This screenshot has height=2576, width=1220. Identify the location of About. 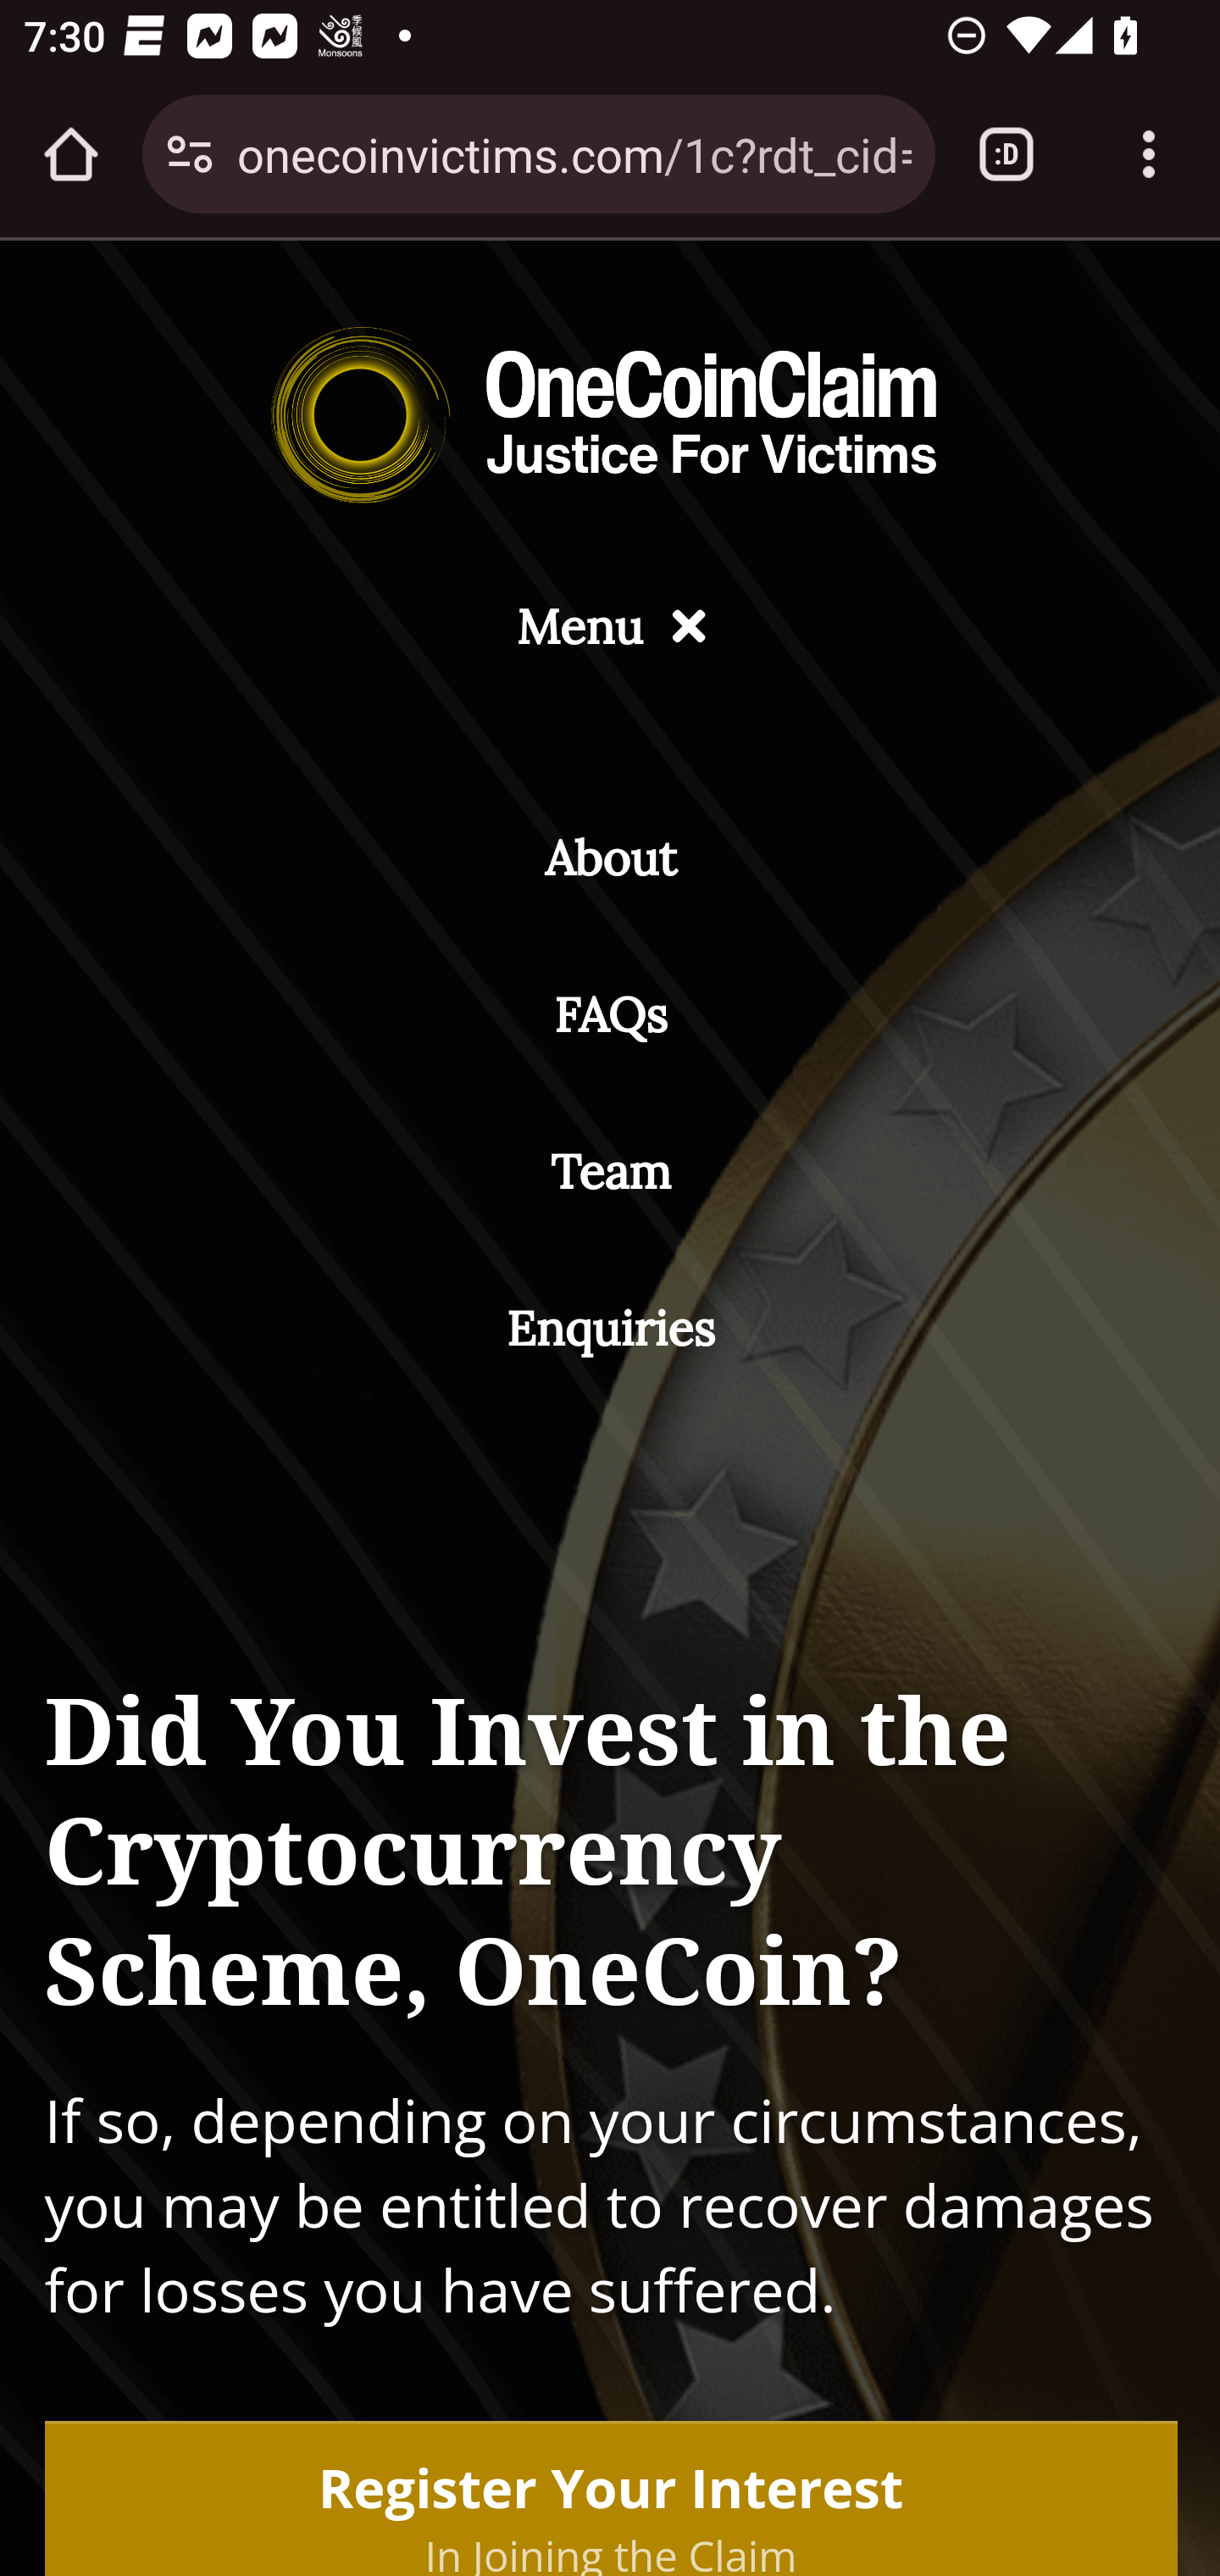
(610, 859).